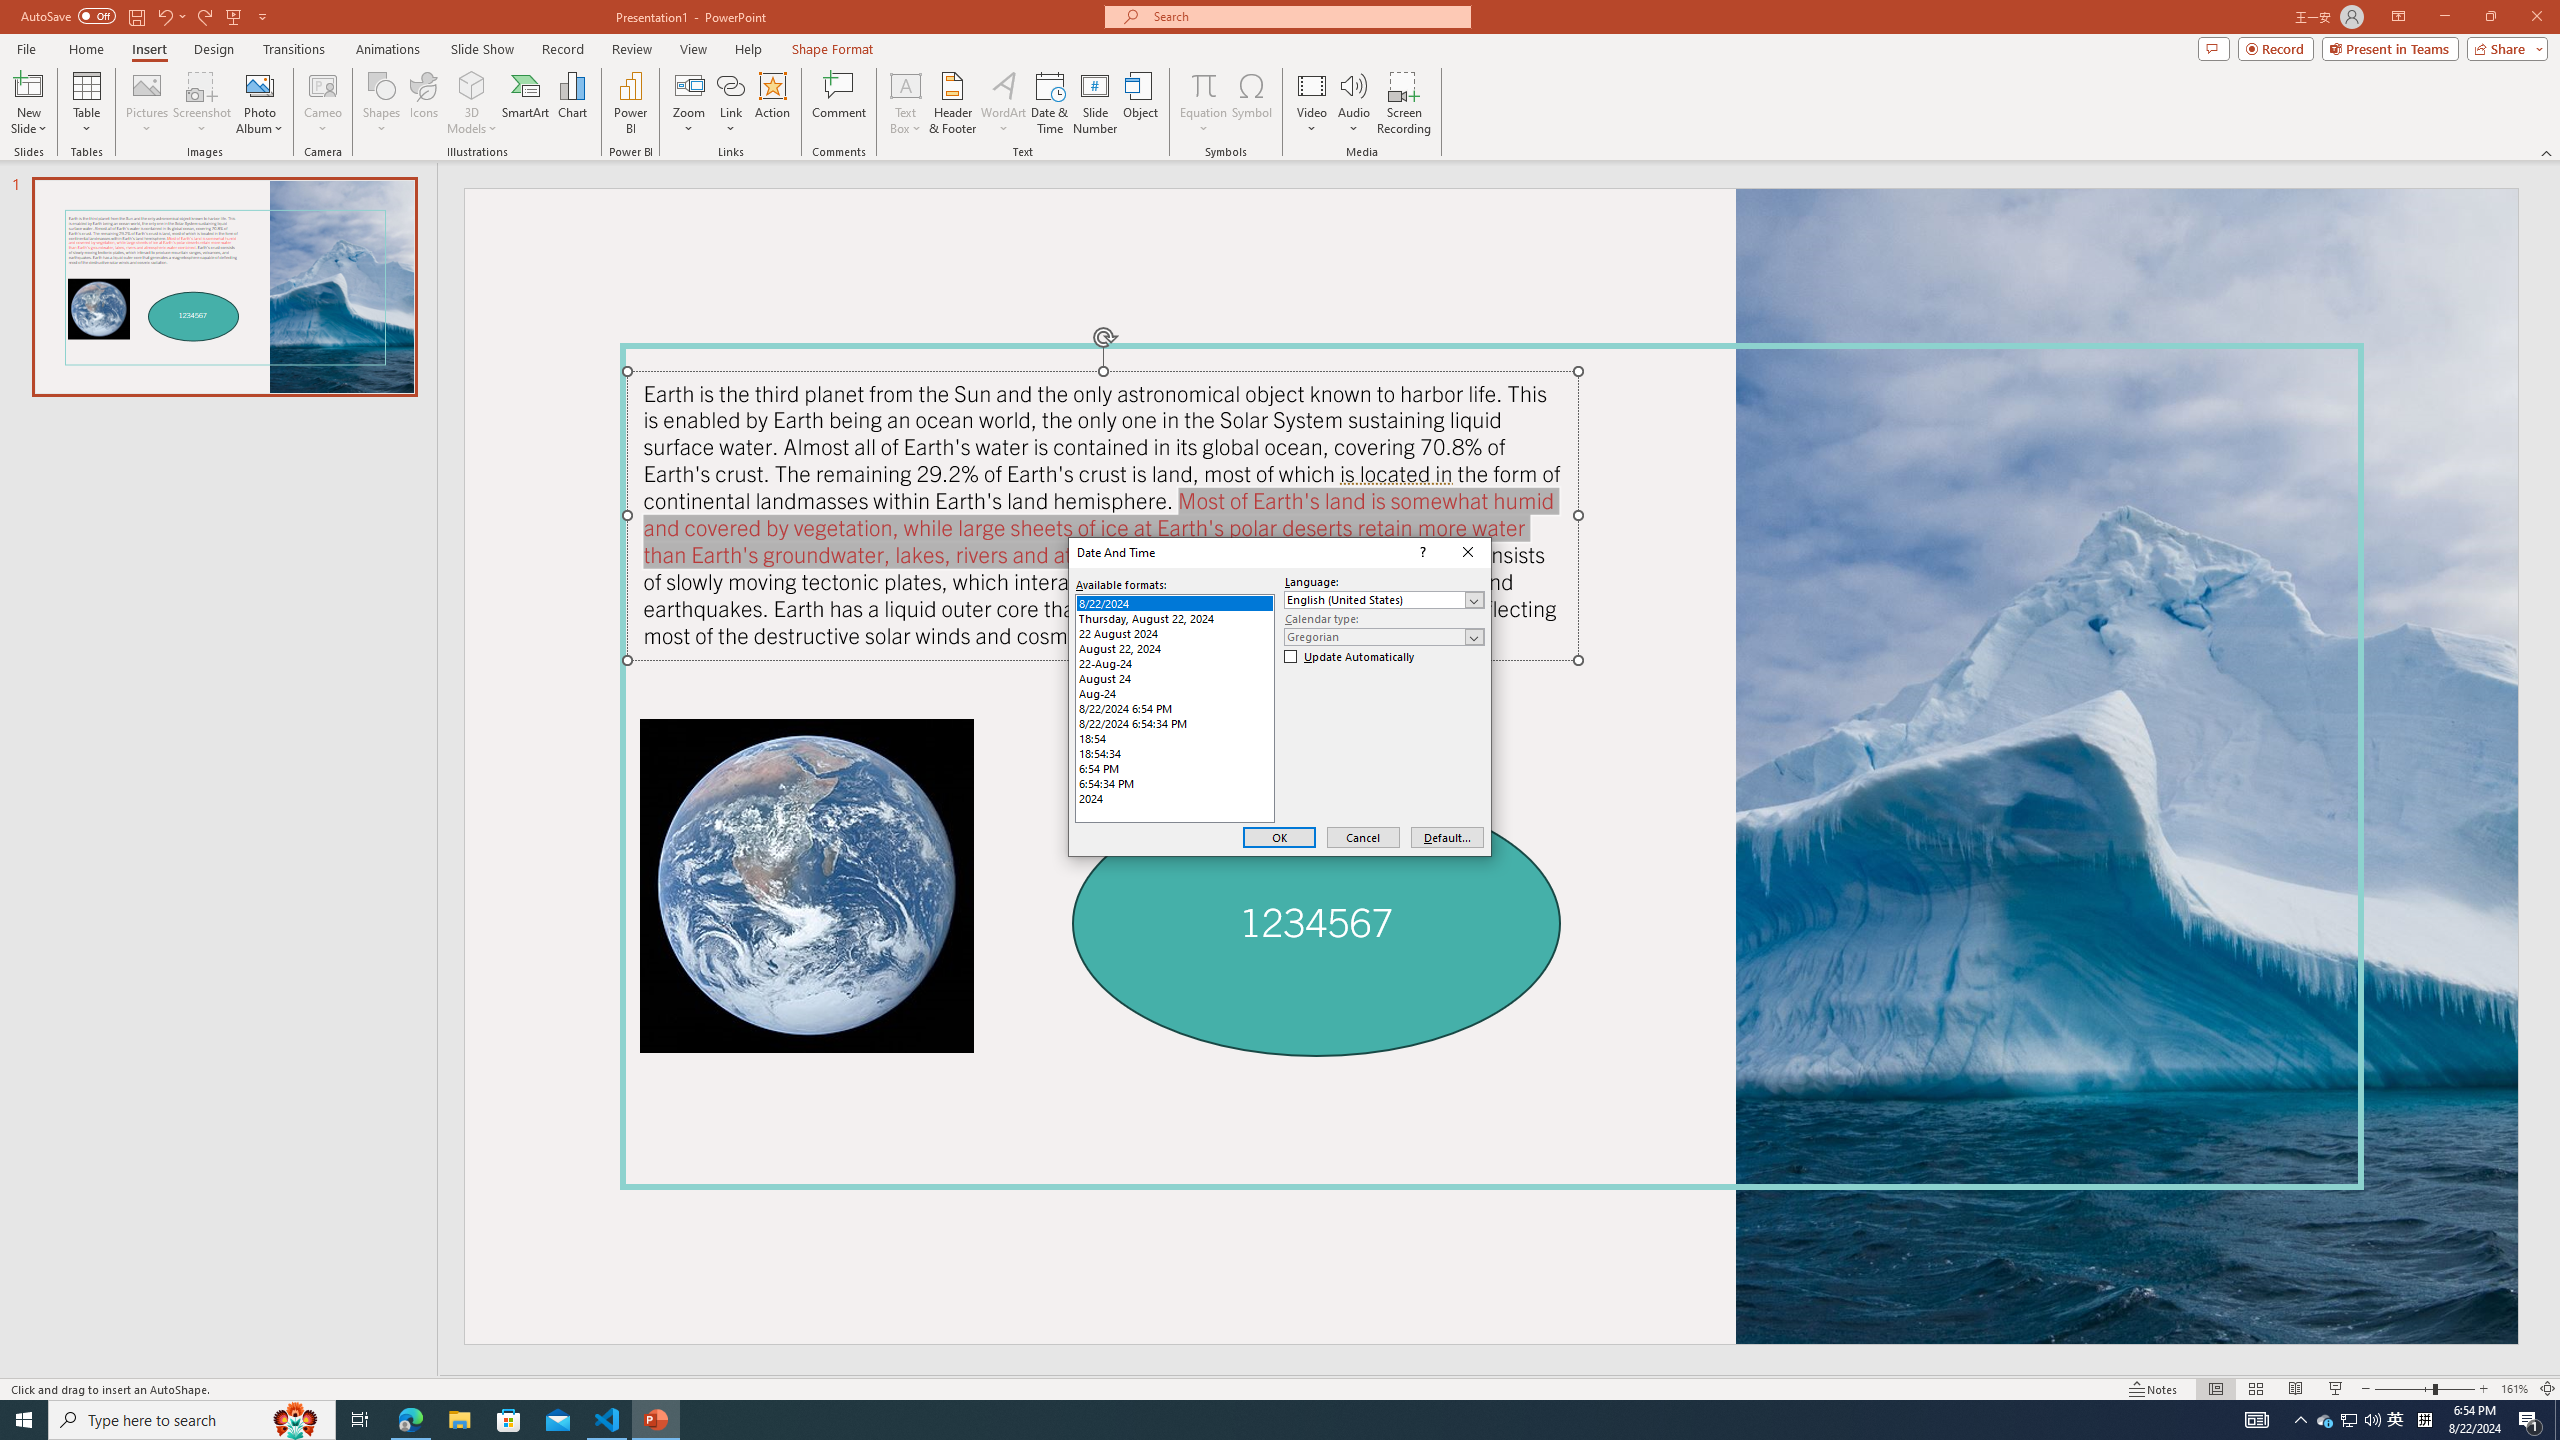  Describe the element at coordinates (1174, 603) in the screenshot. I see `8/22/2024` at that location.